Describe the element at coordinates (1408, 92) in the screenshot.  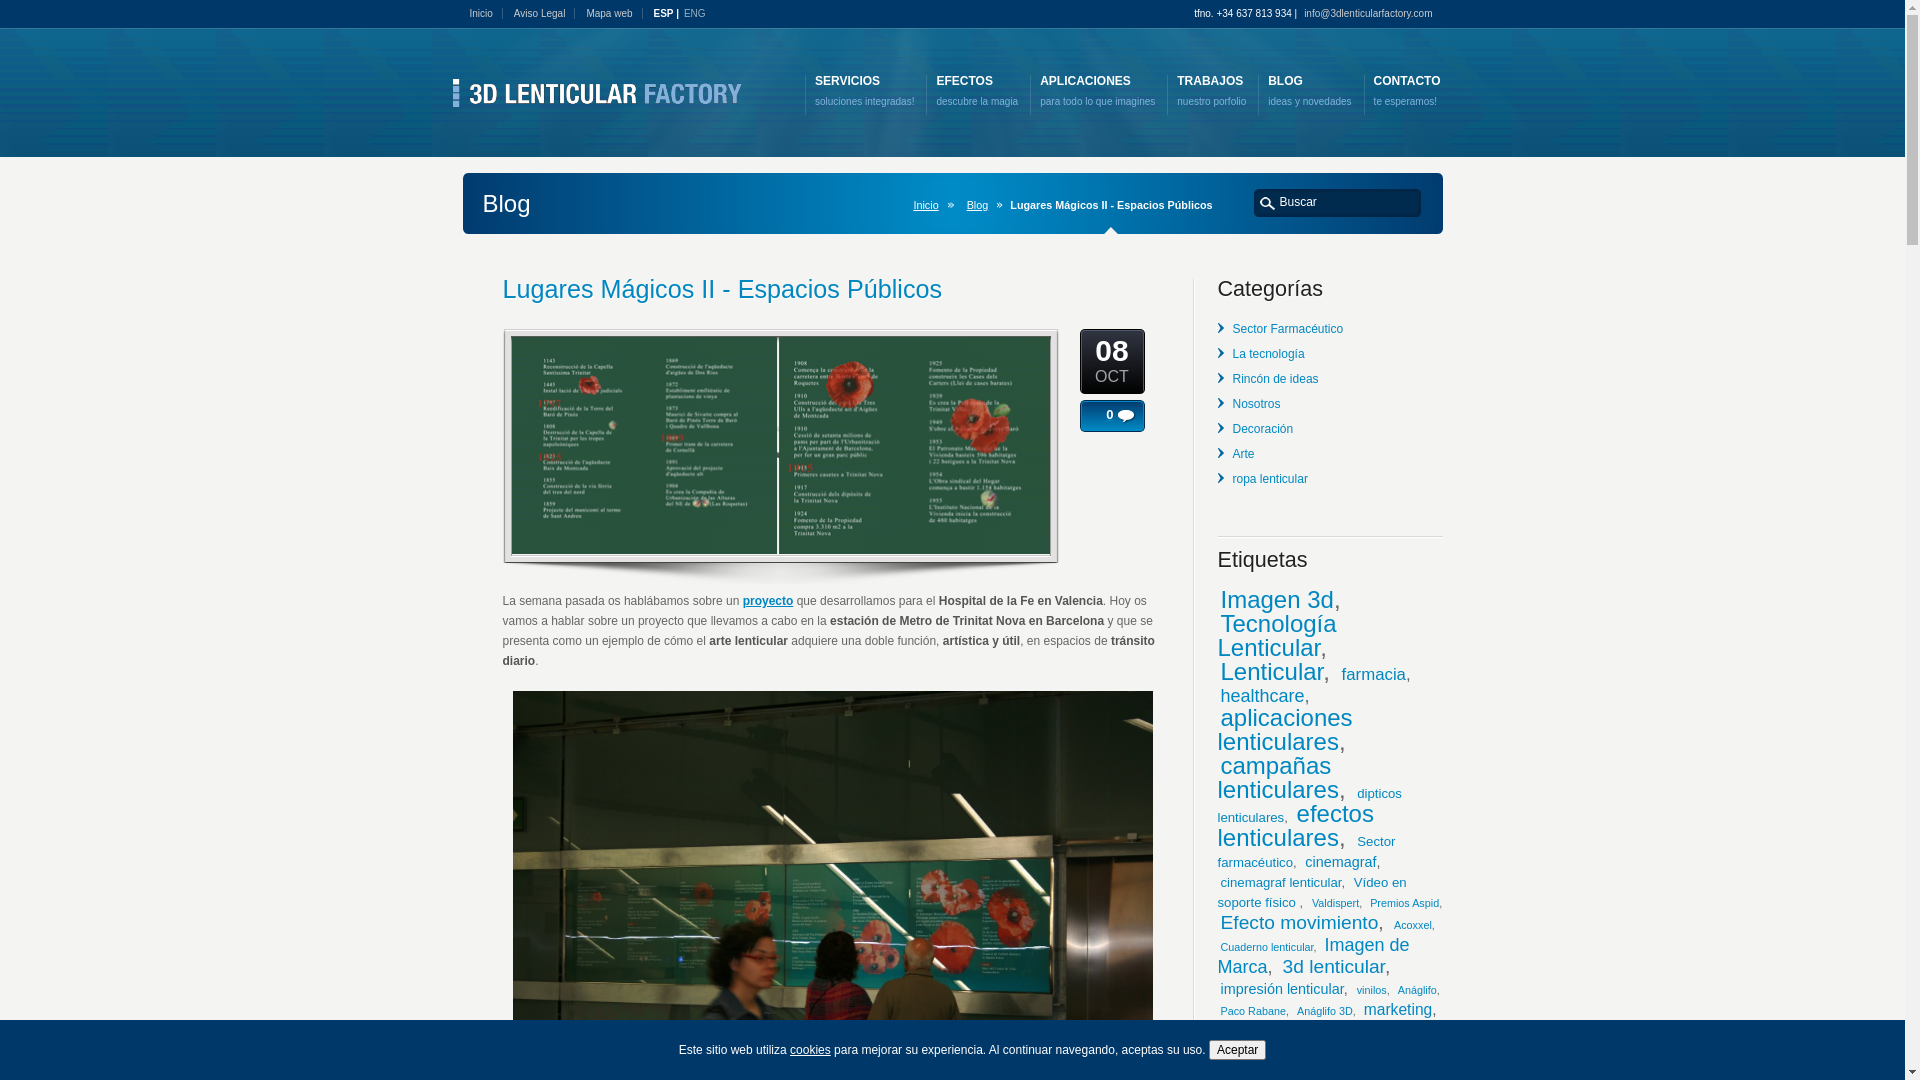
I see `CONTACTO
te esperamos!` at that location.